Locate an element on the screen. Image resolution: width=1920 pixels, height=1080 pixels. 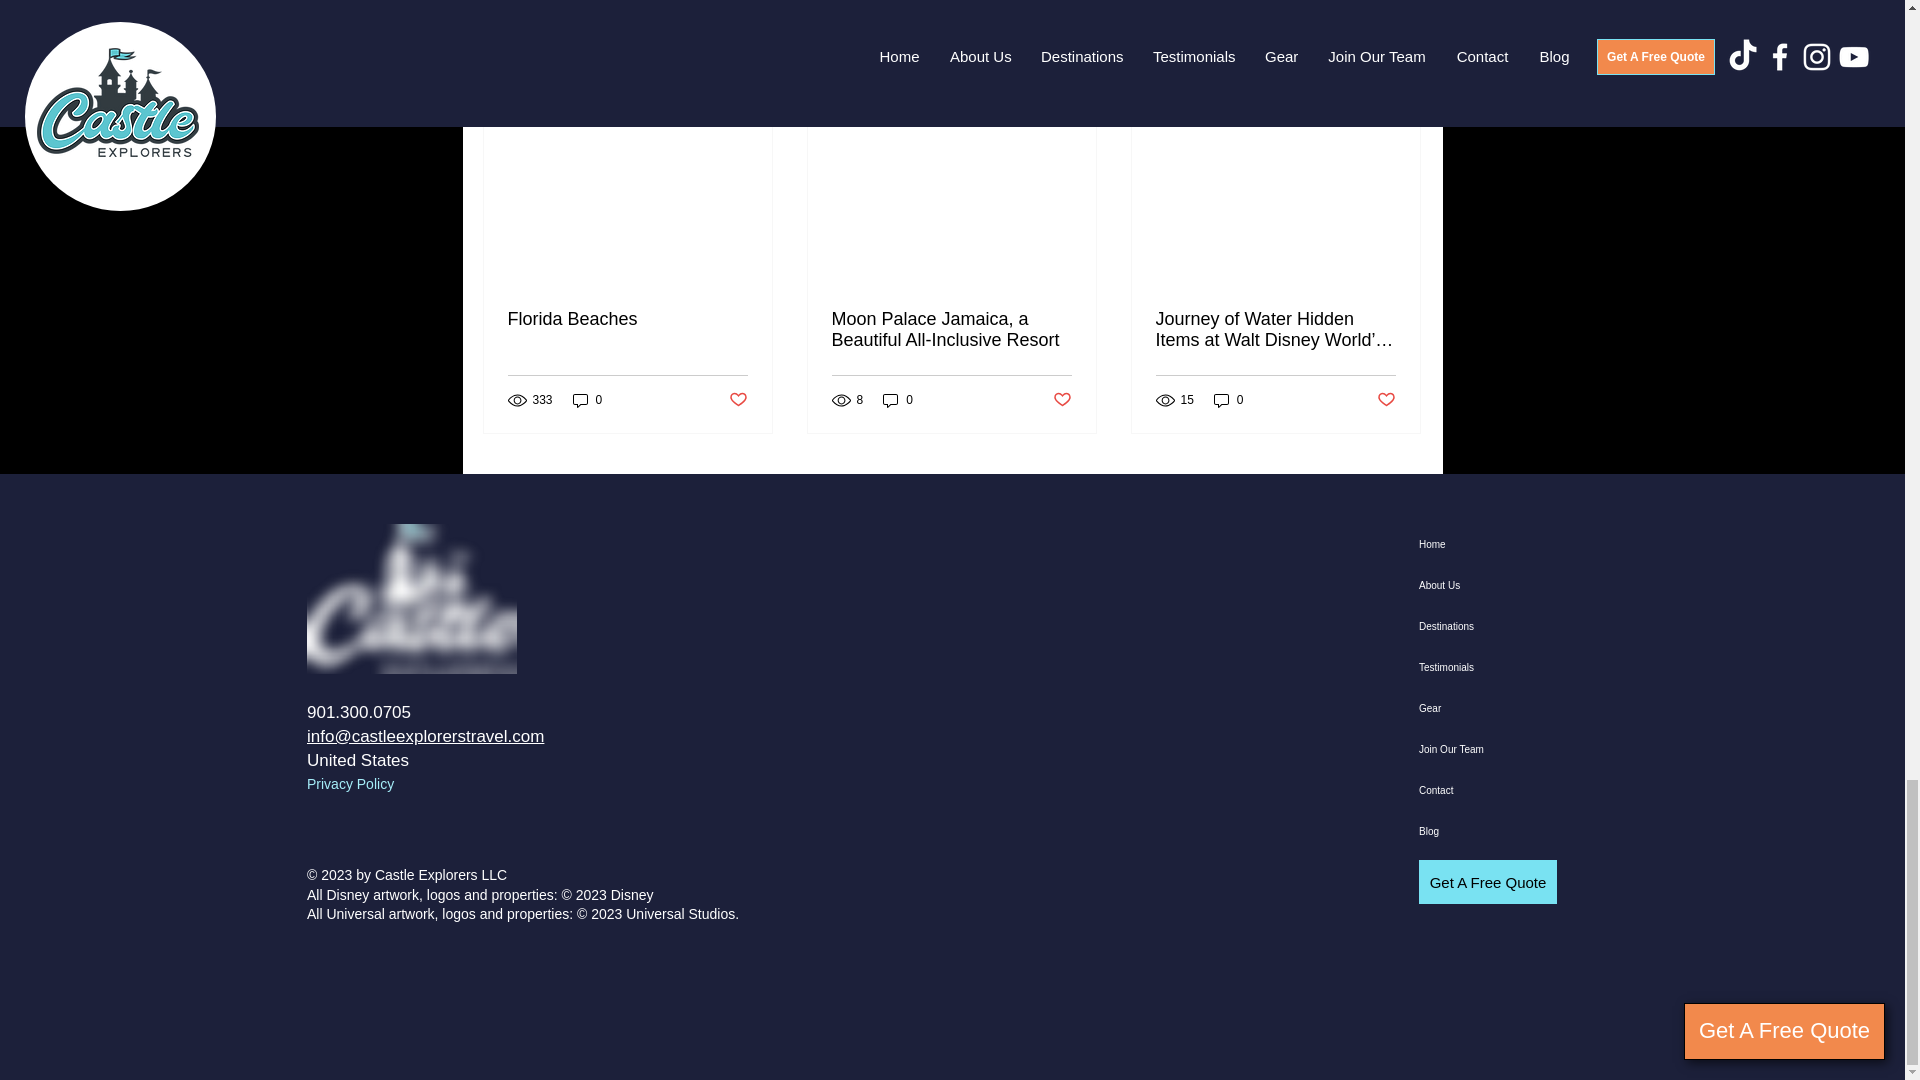
Moon Palace Jamaica, a Beautiful All-Inclusive Resort is located at coordinates (951, 330).